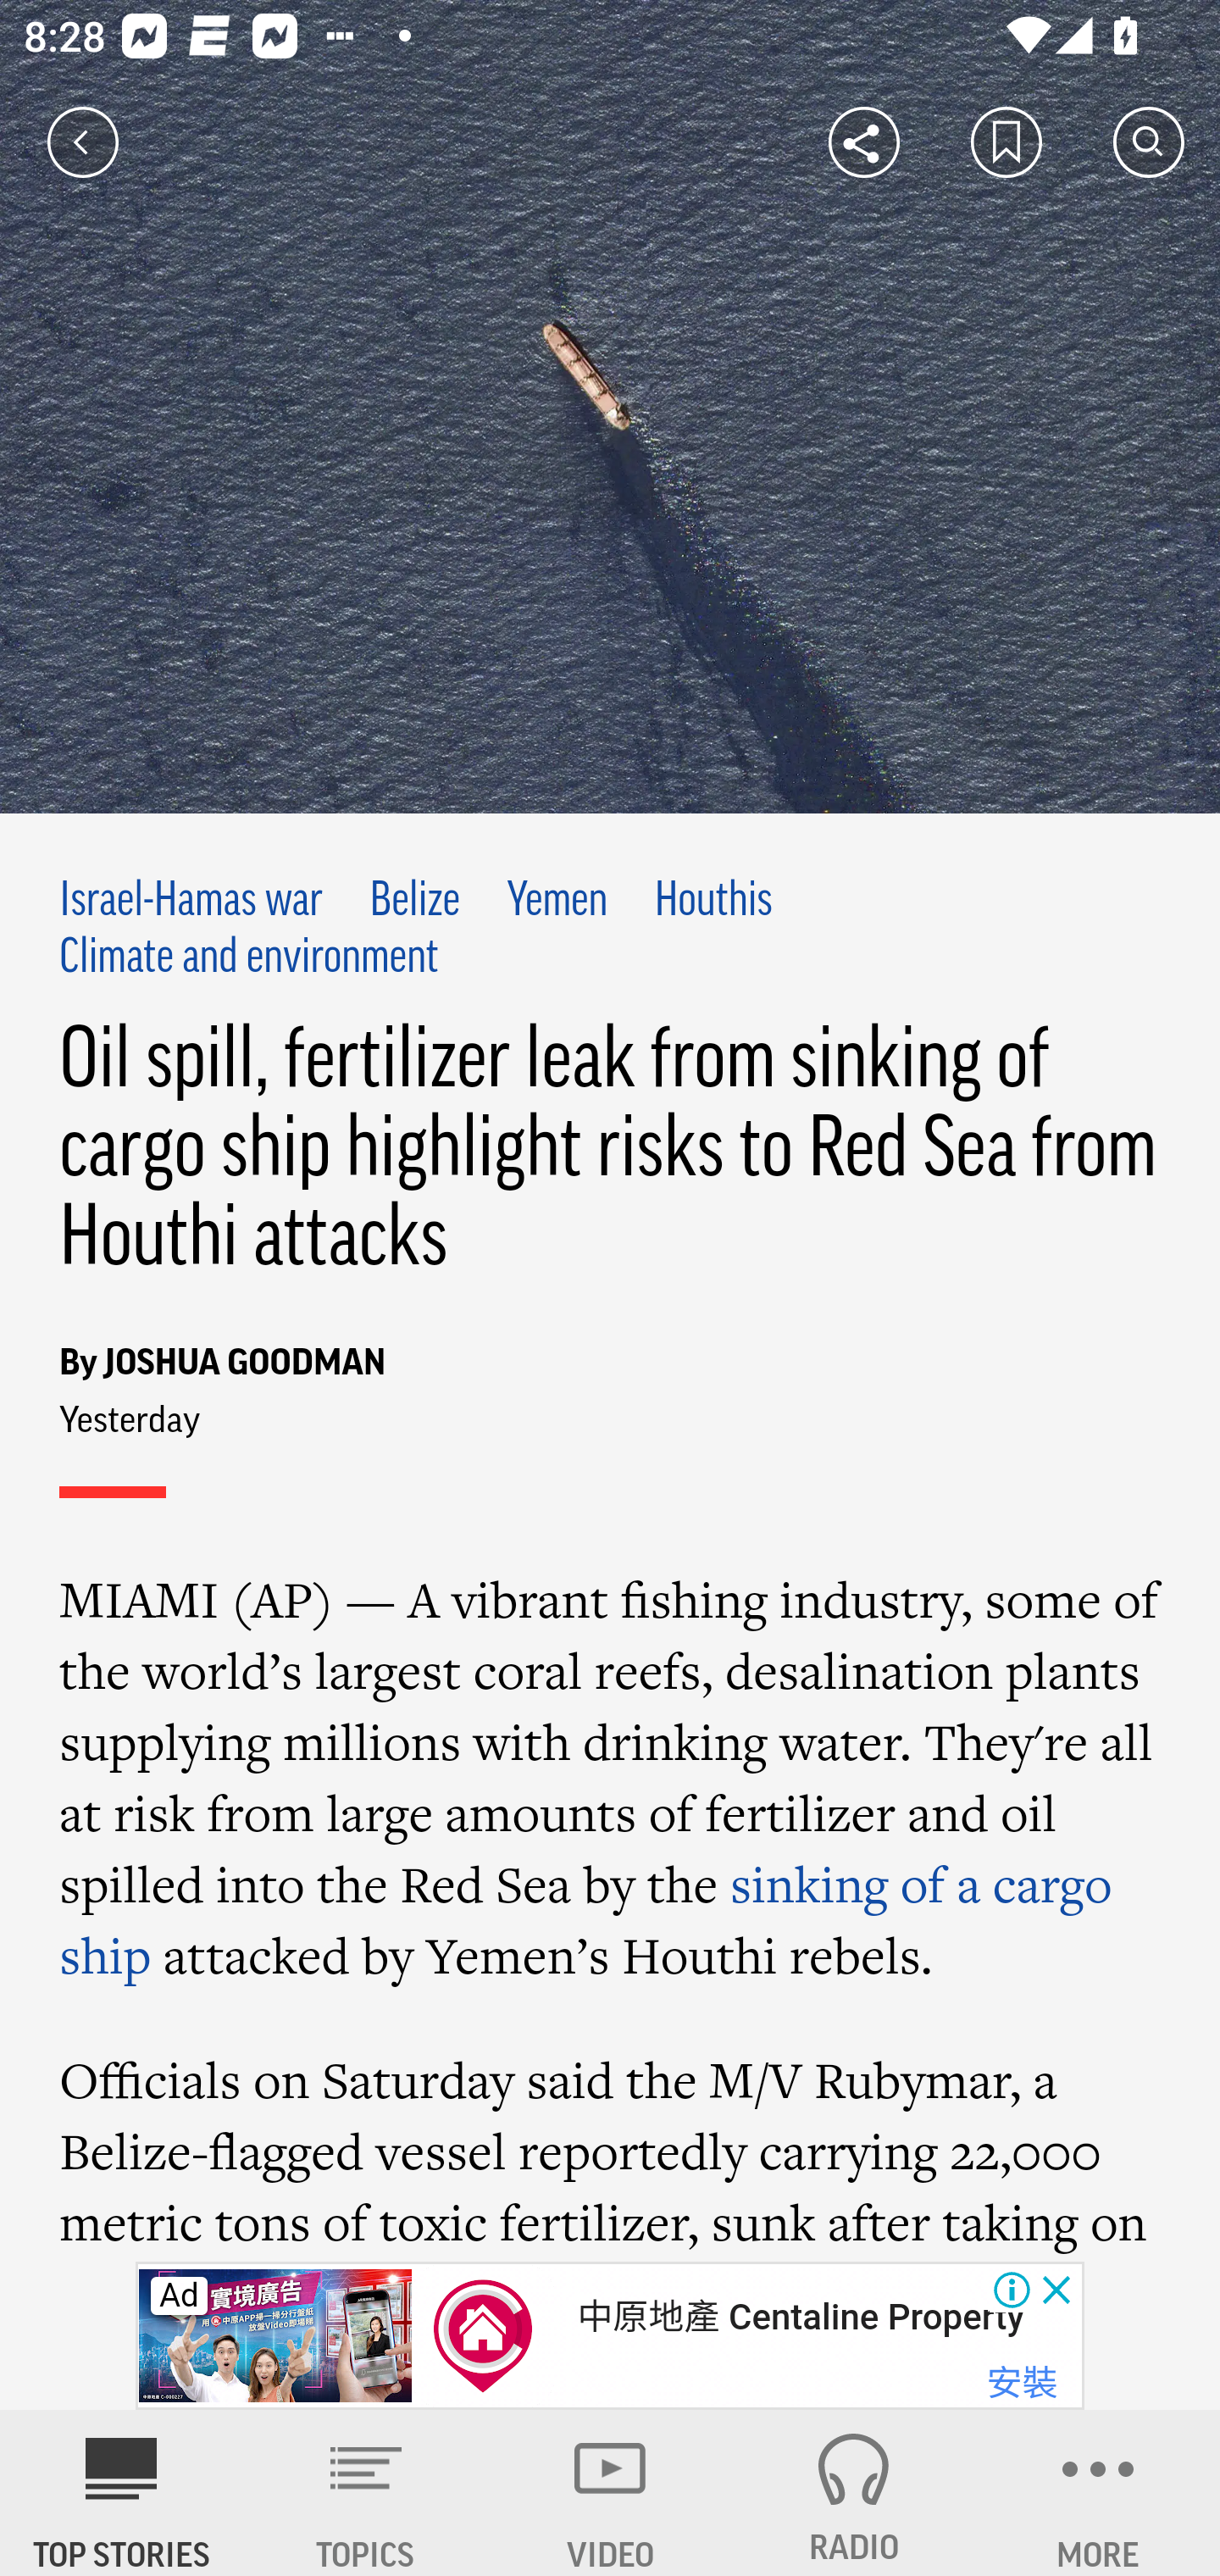  What do you see at coordinates (713, 902) in the screenshot?
I see `Houthis` at bounding box center [713, 902].